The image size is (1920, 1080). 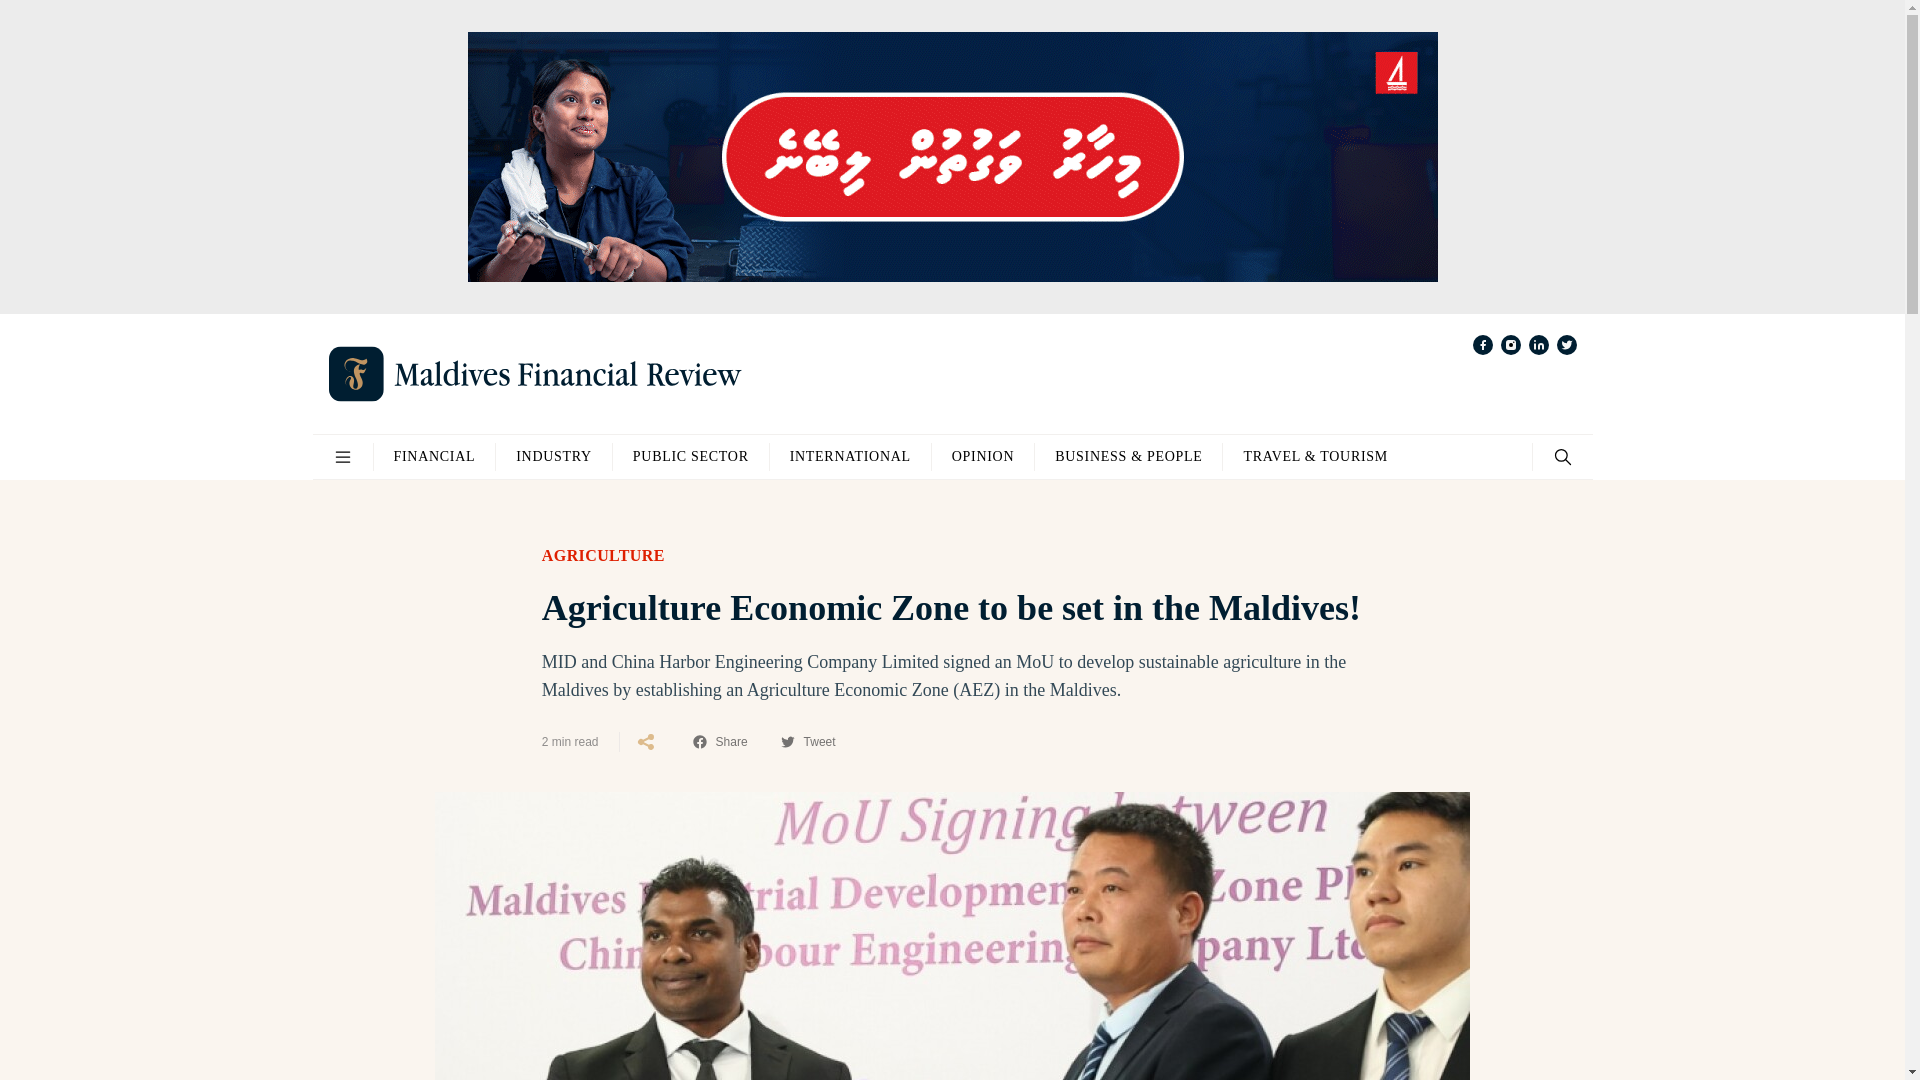 I want to click on INDUSTRY, so click(x=554, y=456).